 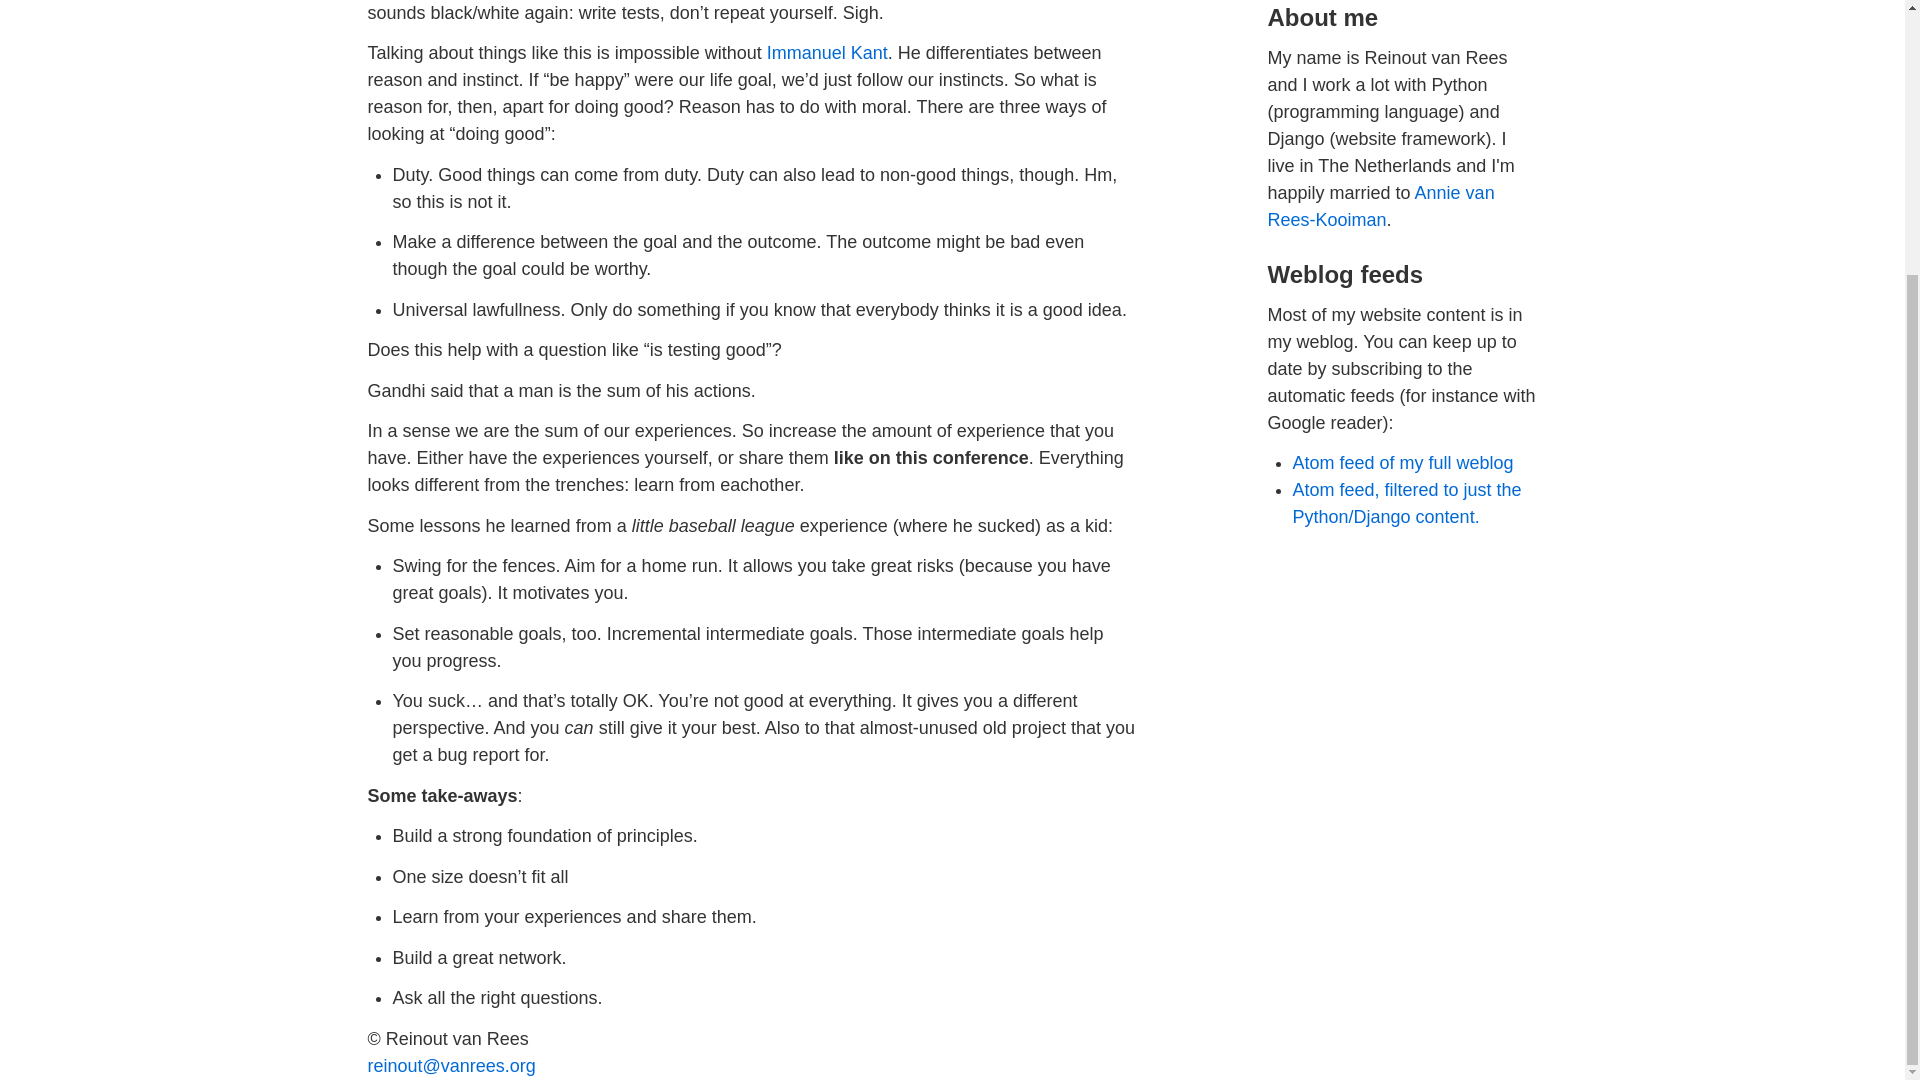 I want to click on Annie van Rees-Kooiman, so click(x=1381, y=206).